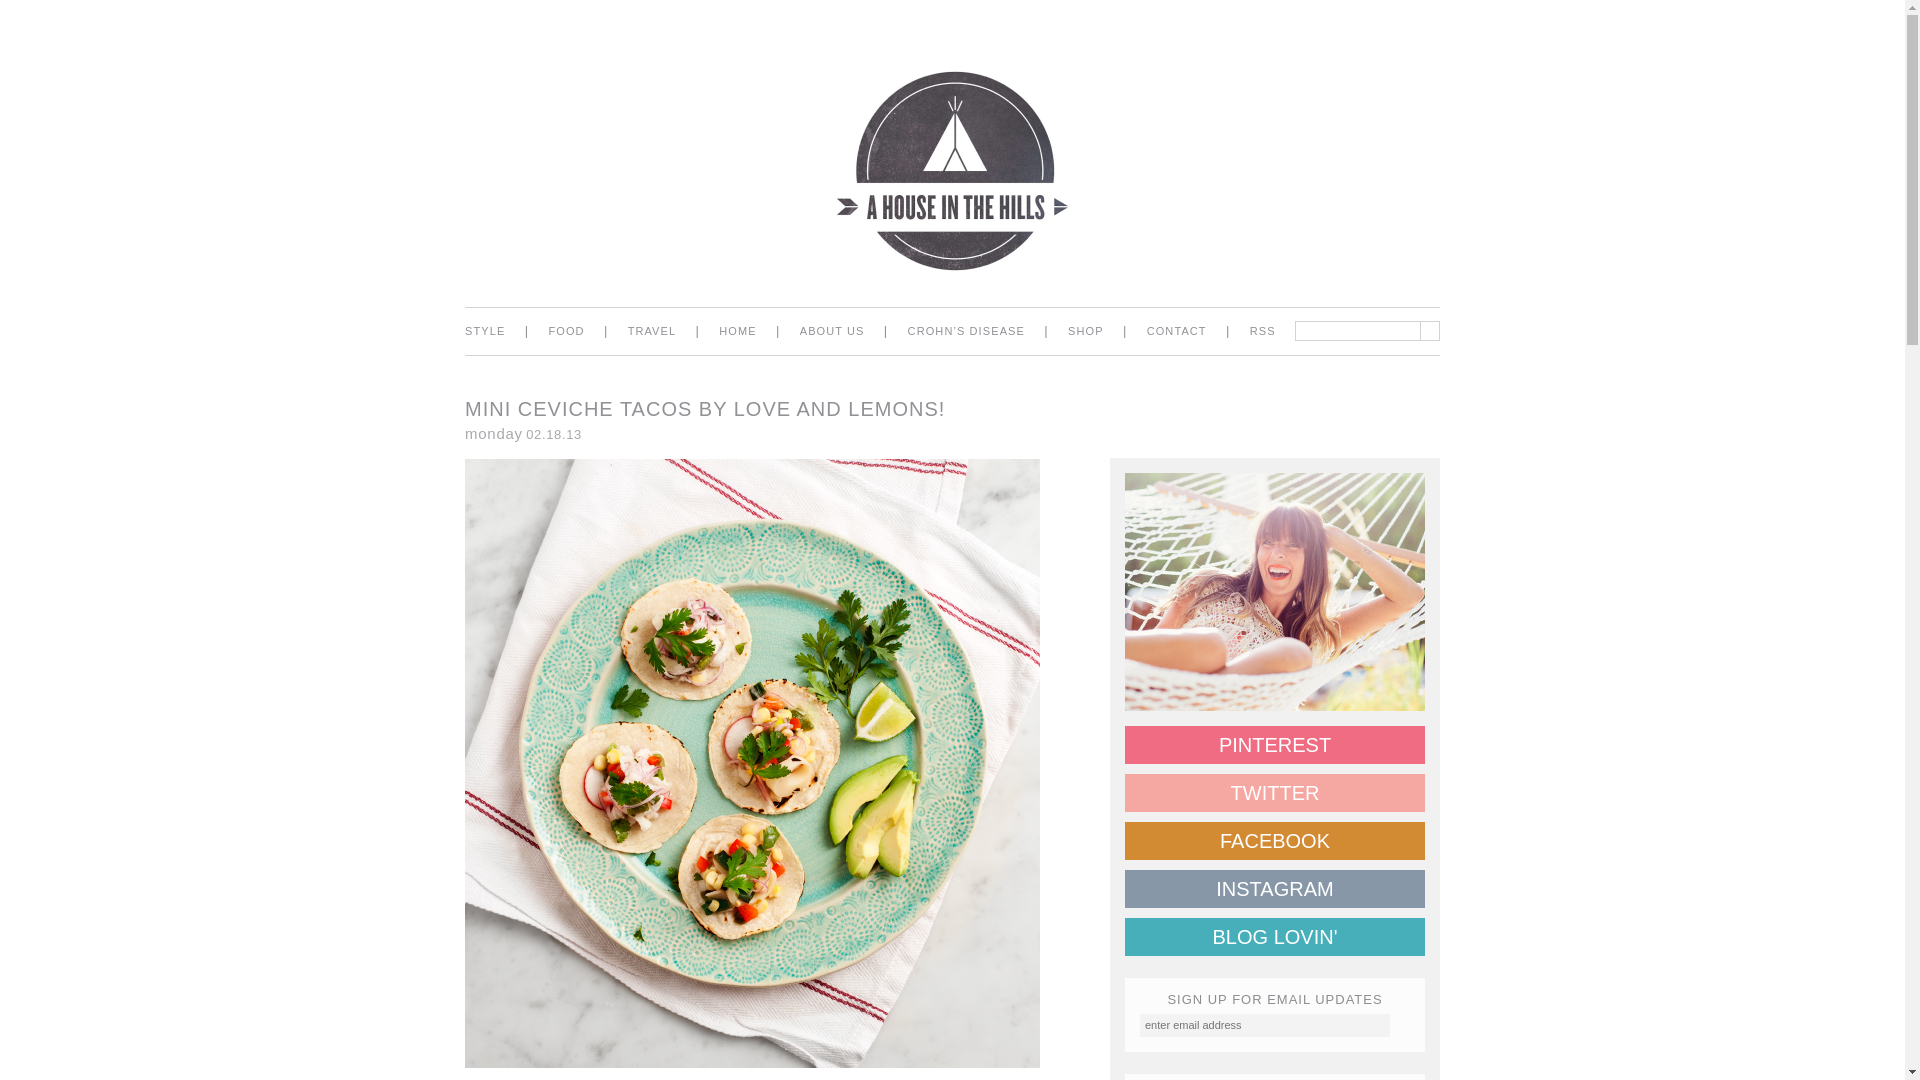 Image resolution: width=1920 pixels, height=1080 pixels. Describe the element at coordinates (1400, 1023) in the screenshot. I see `Submit` at that location.